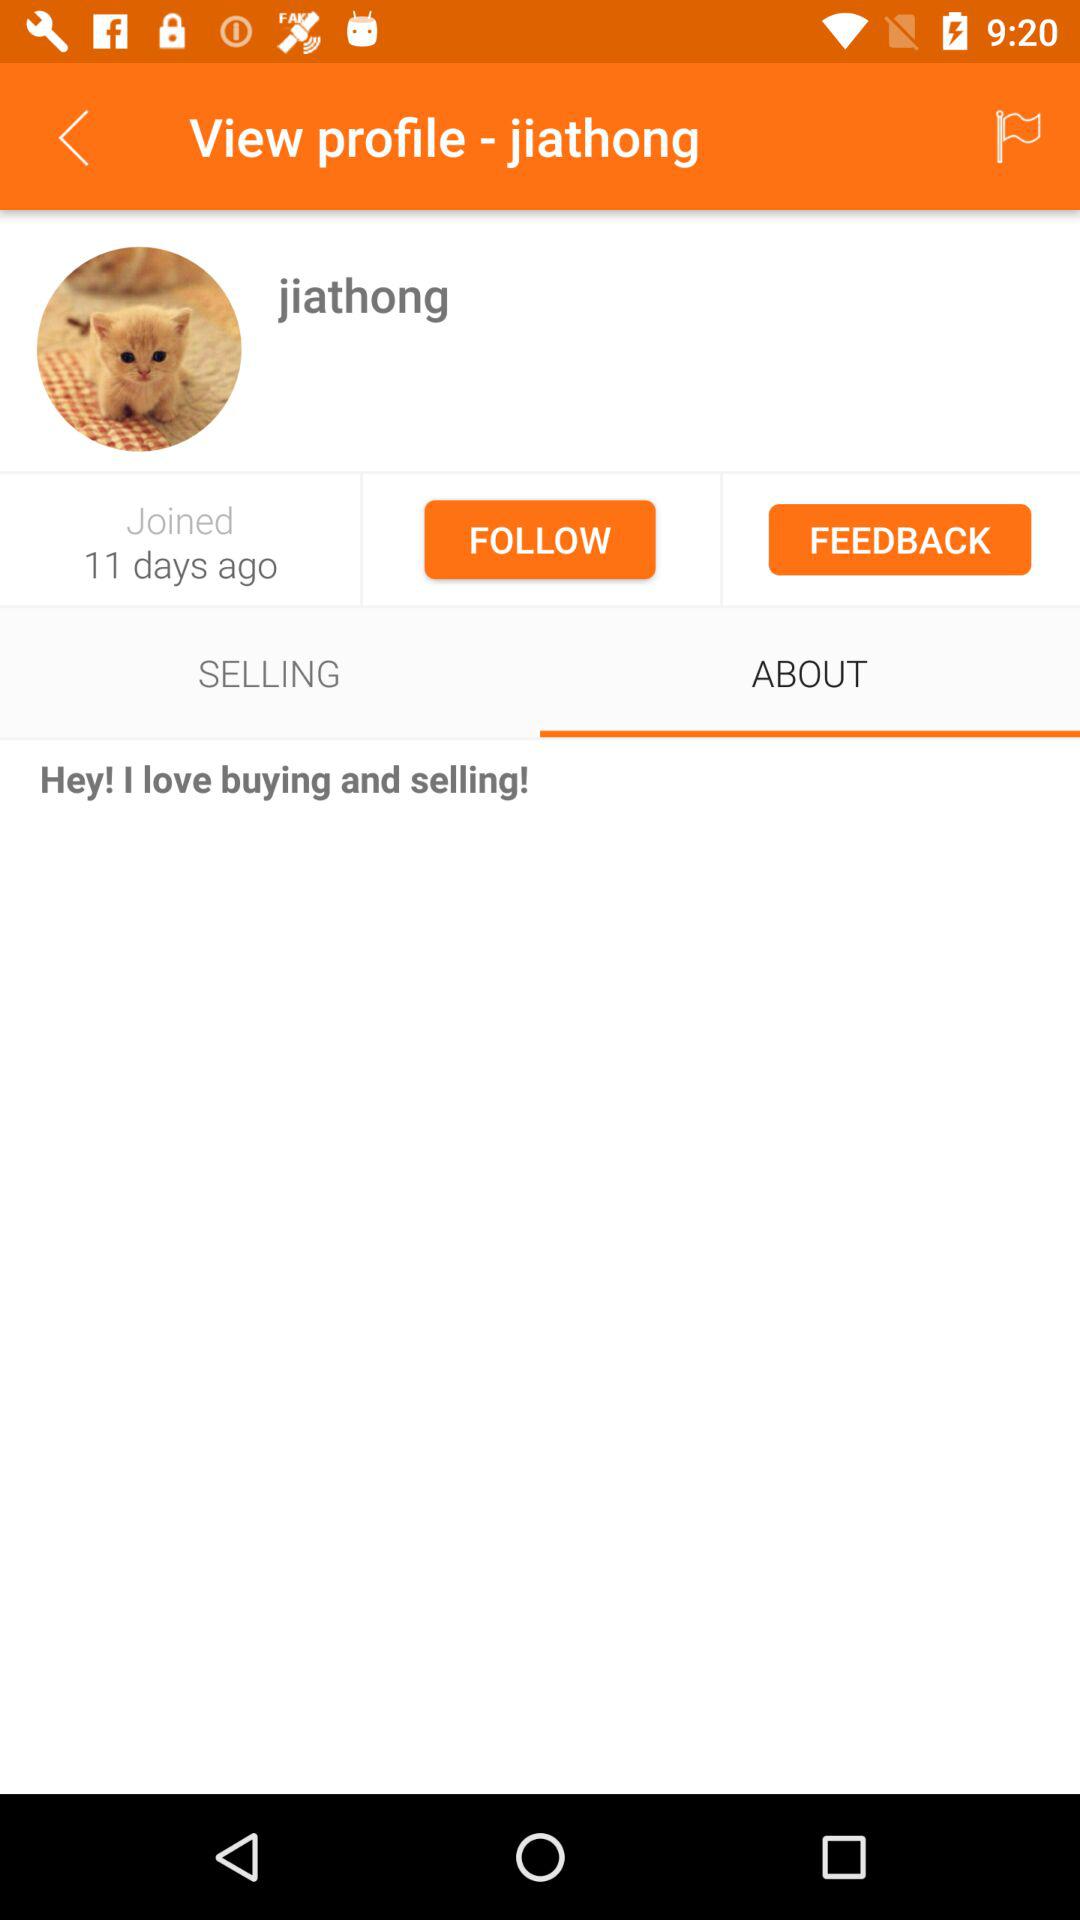 The height and width of the screenshot is (1920, 1080). What do you see at coordinates (1016, 136) in the screenshot?
I see `click the icon to the right of the view profile - jiathong icon` at bounding box center [1016, 136].